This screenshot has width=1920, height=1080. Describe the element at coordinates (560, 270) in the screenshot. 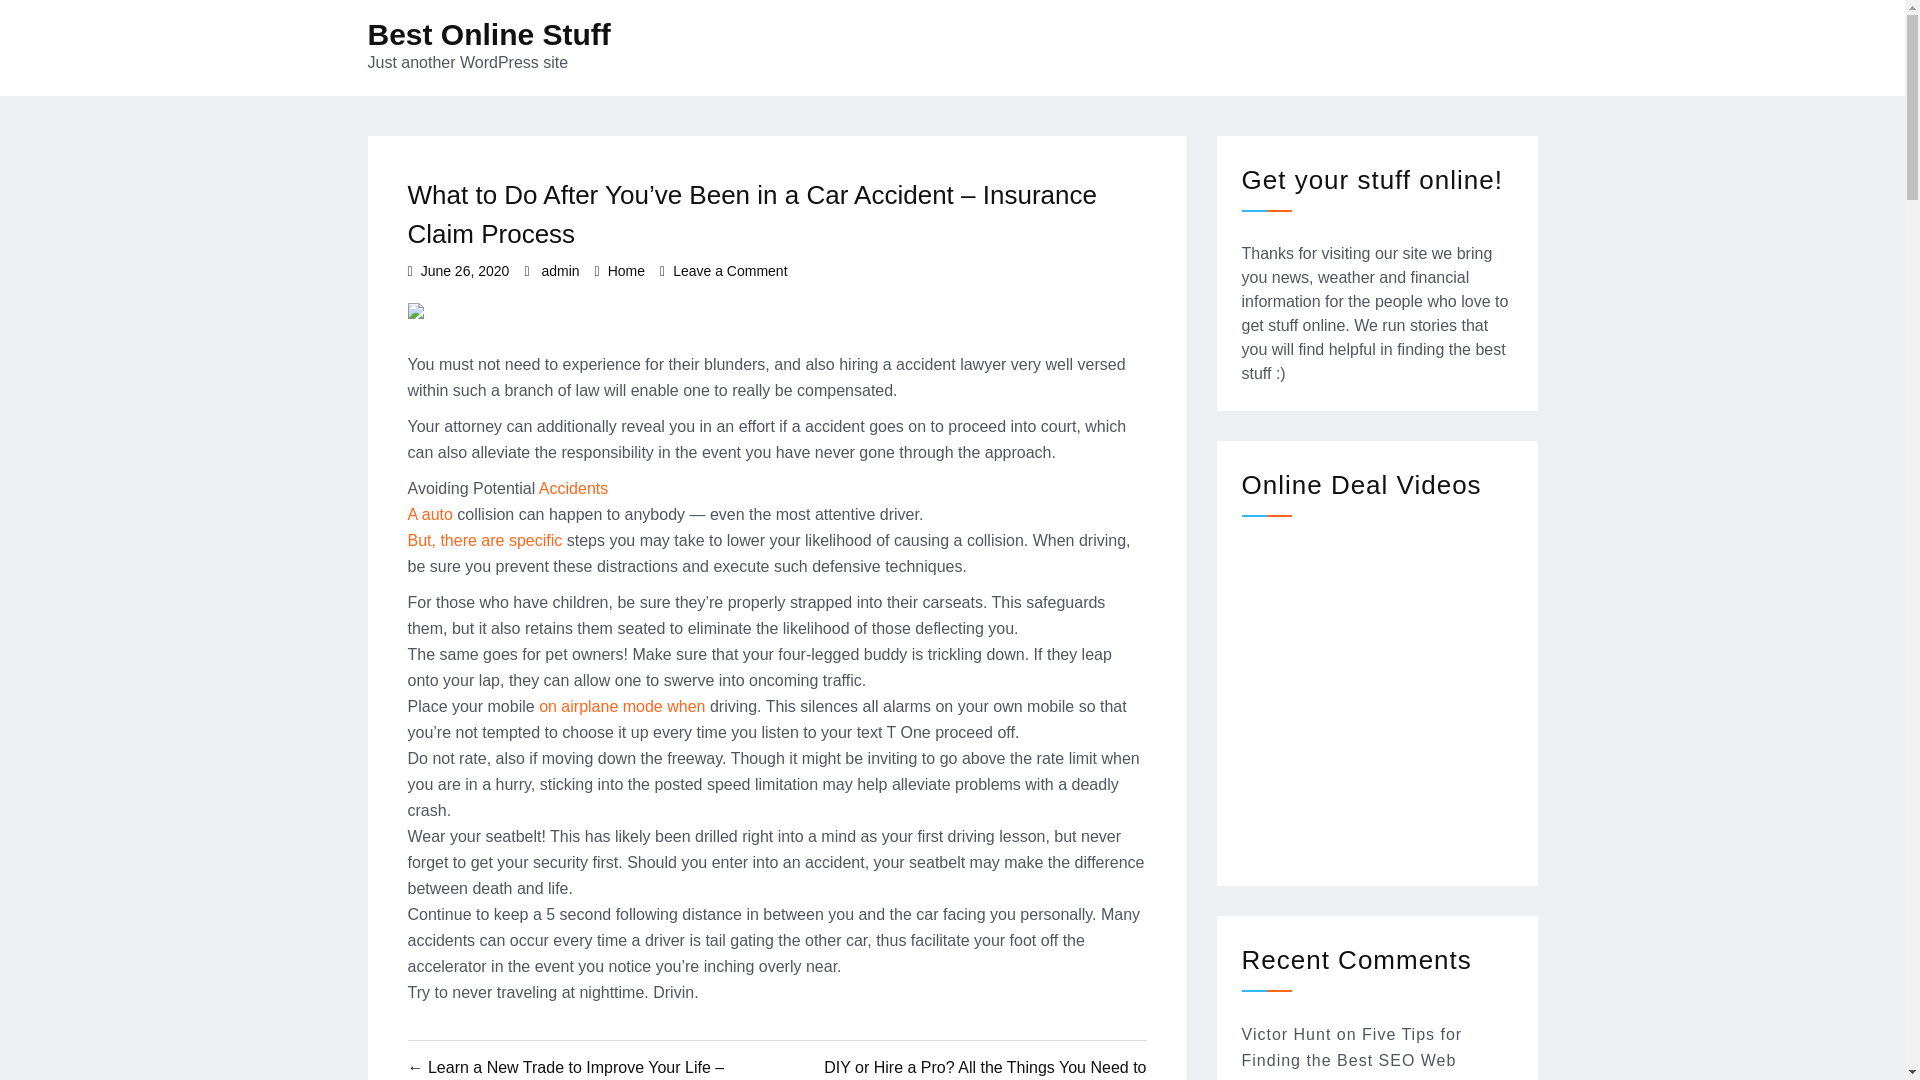

I see `Home` at that location.